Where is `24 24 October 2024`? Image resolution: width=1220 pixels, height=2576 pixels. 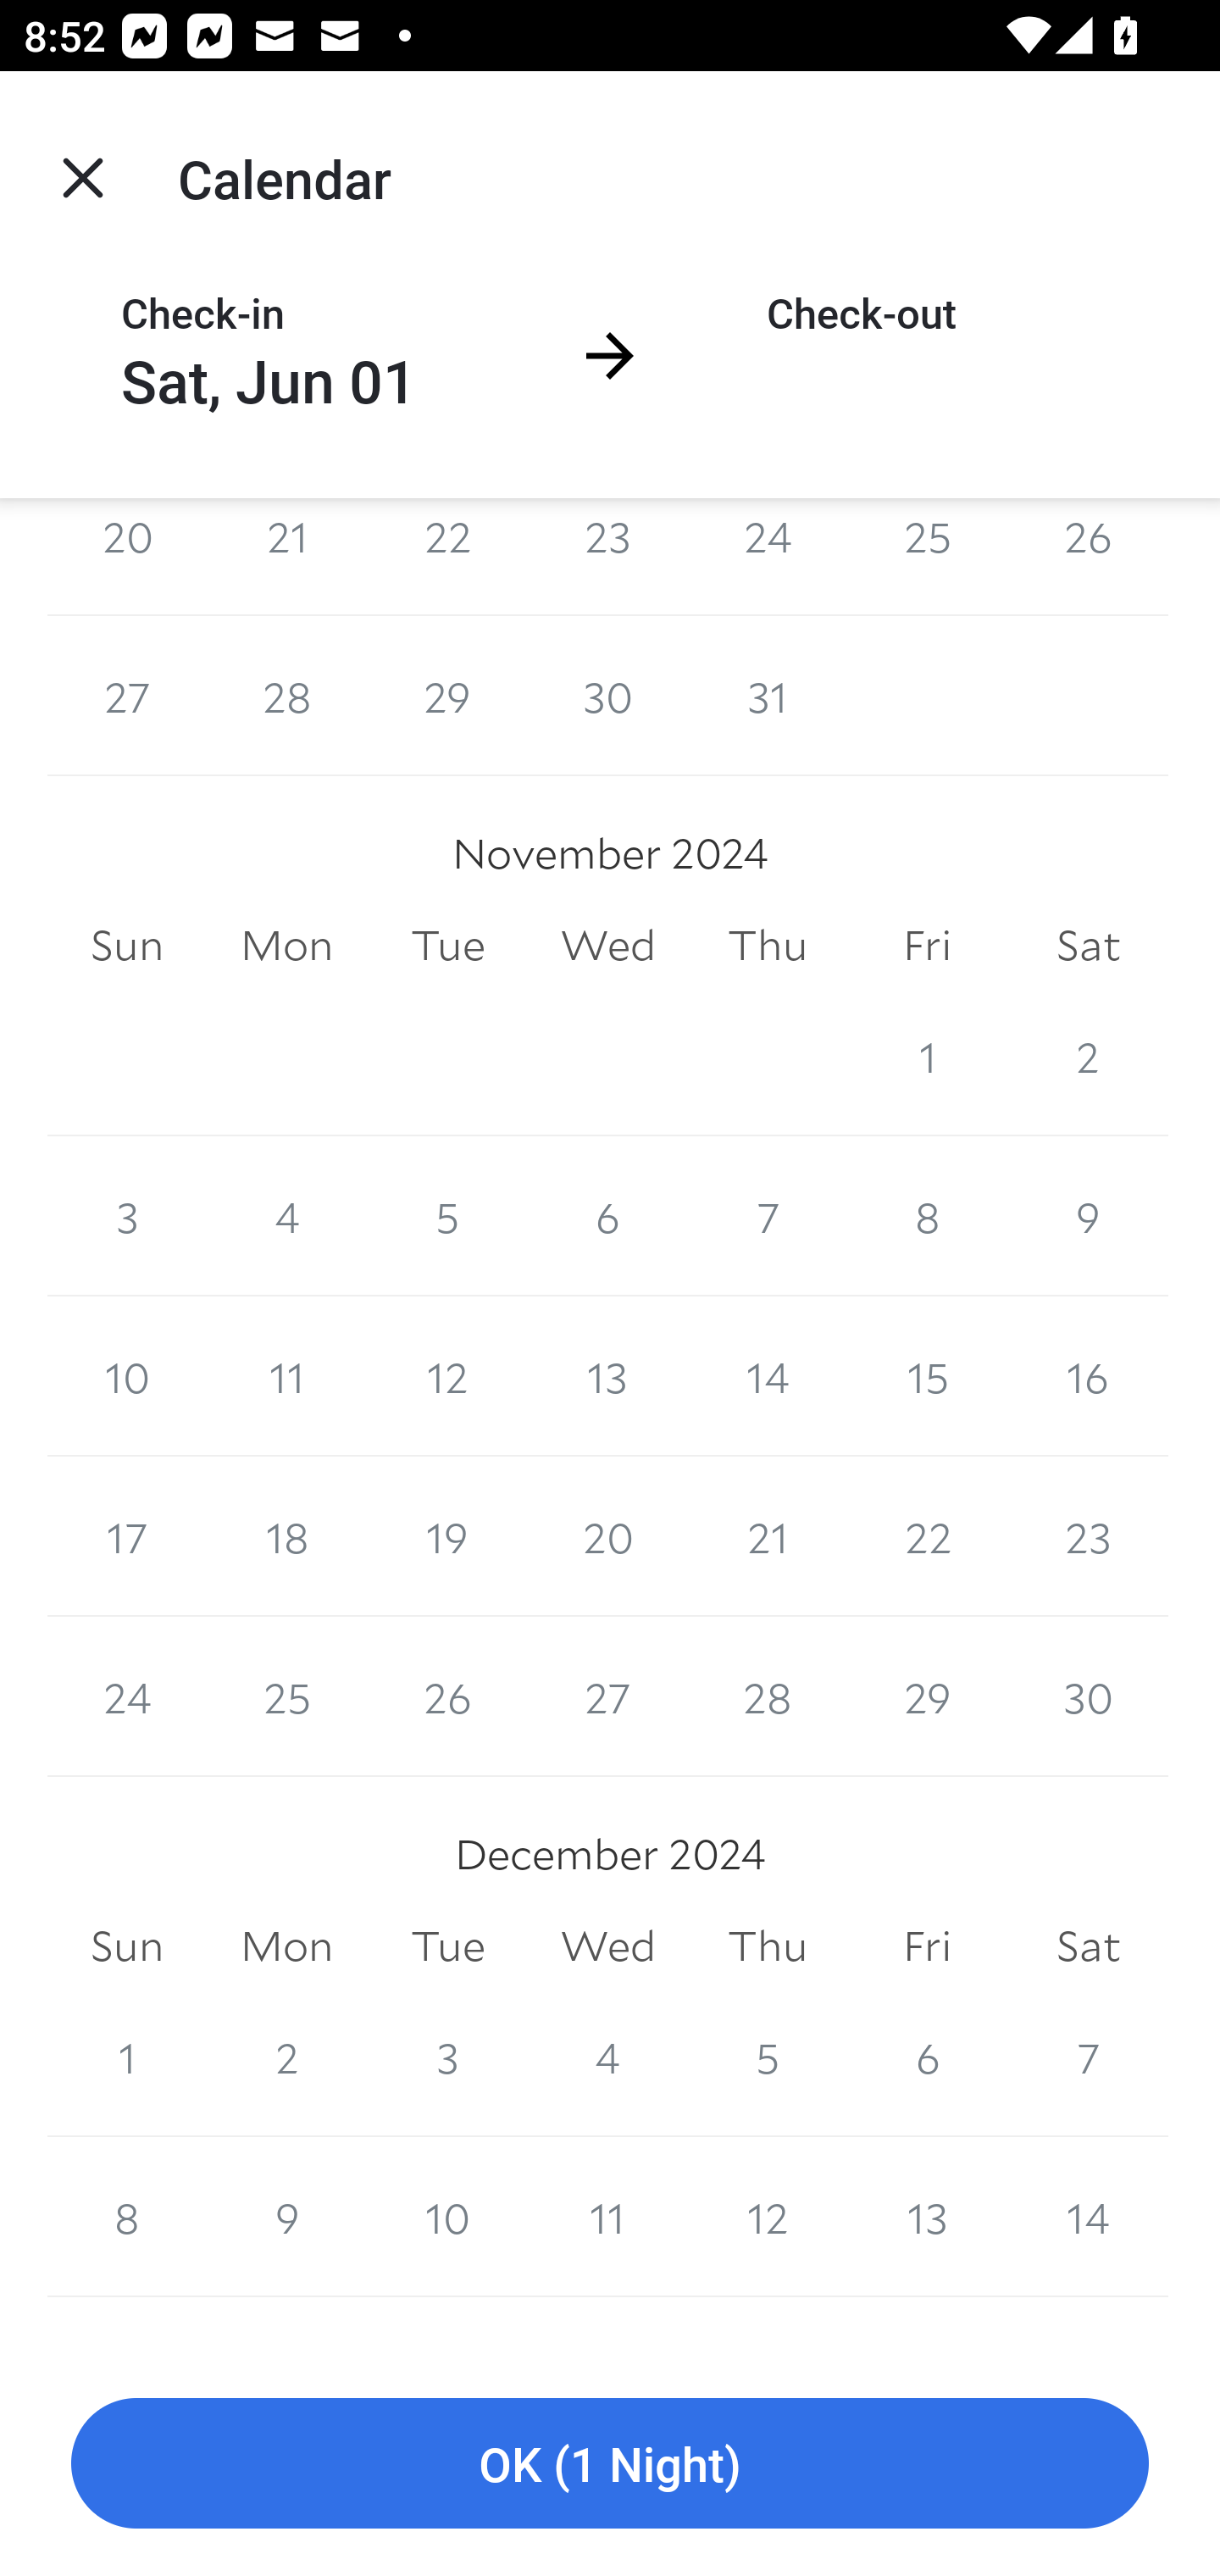
24 24 October 2024 is located at coordinates (768, 556).